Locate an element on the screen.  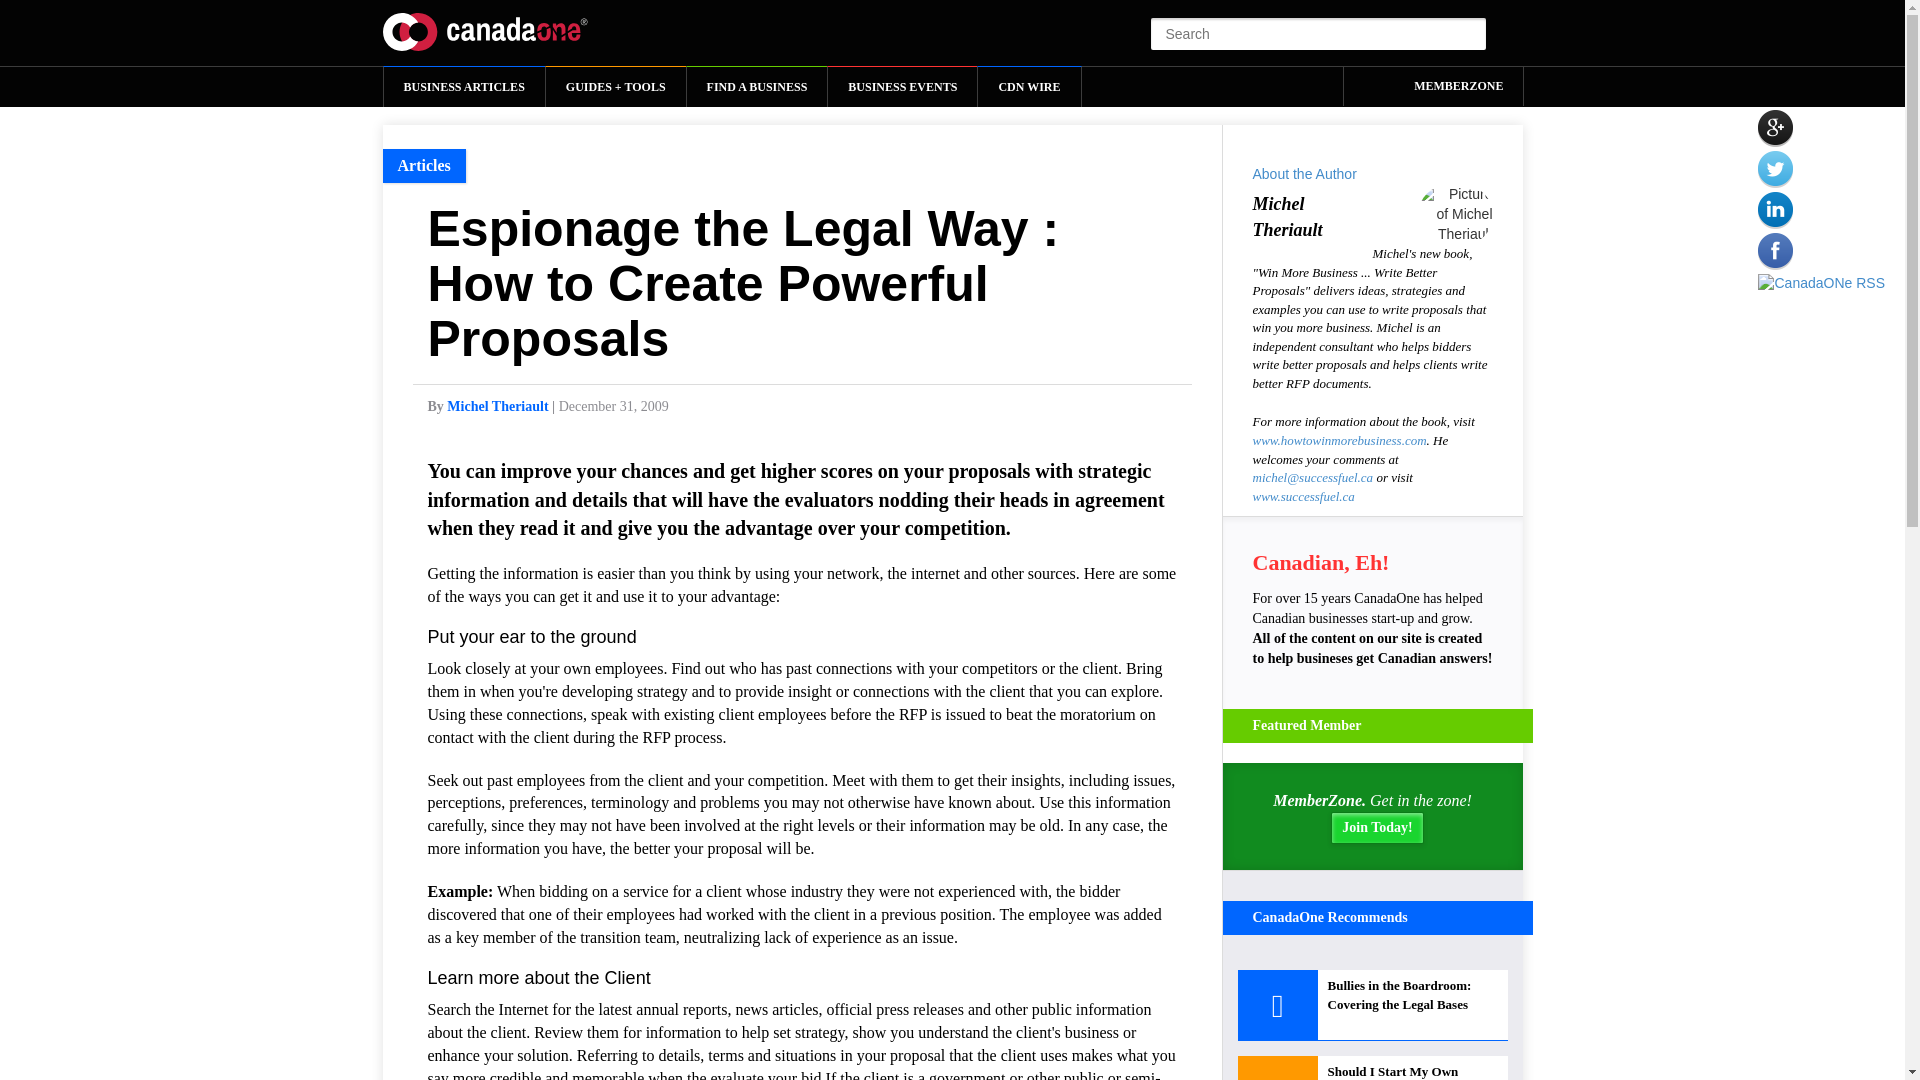
MEMBERZONE is located at coordinates (1433, 85).